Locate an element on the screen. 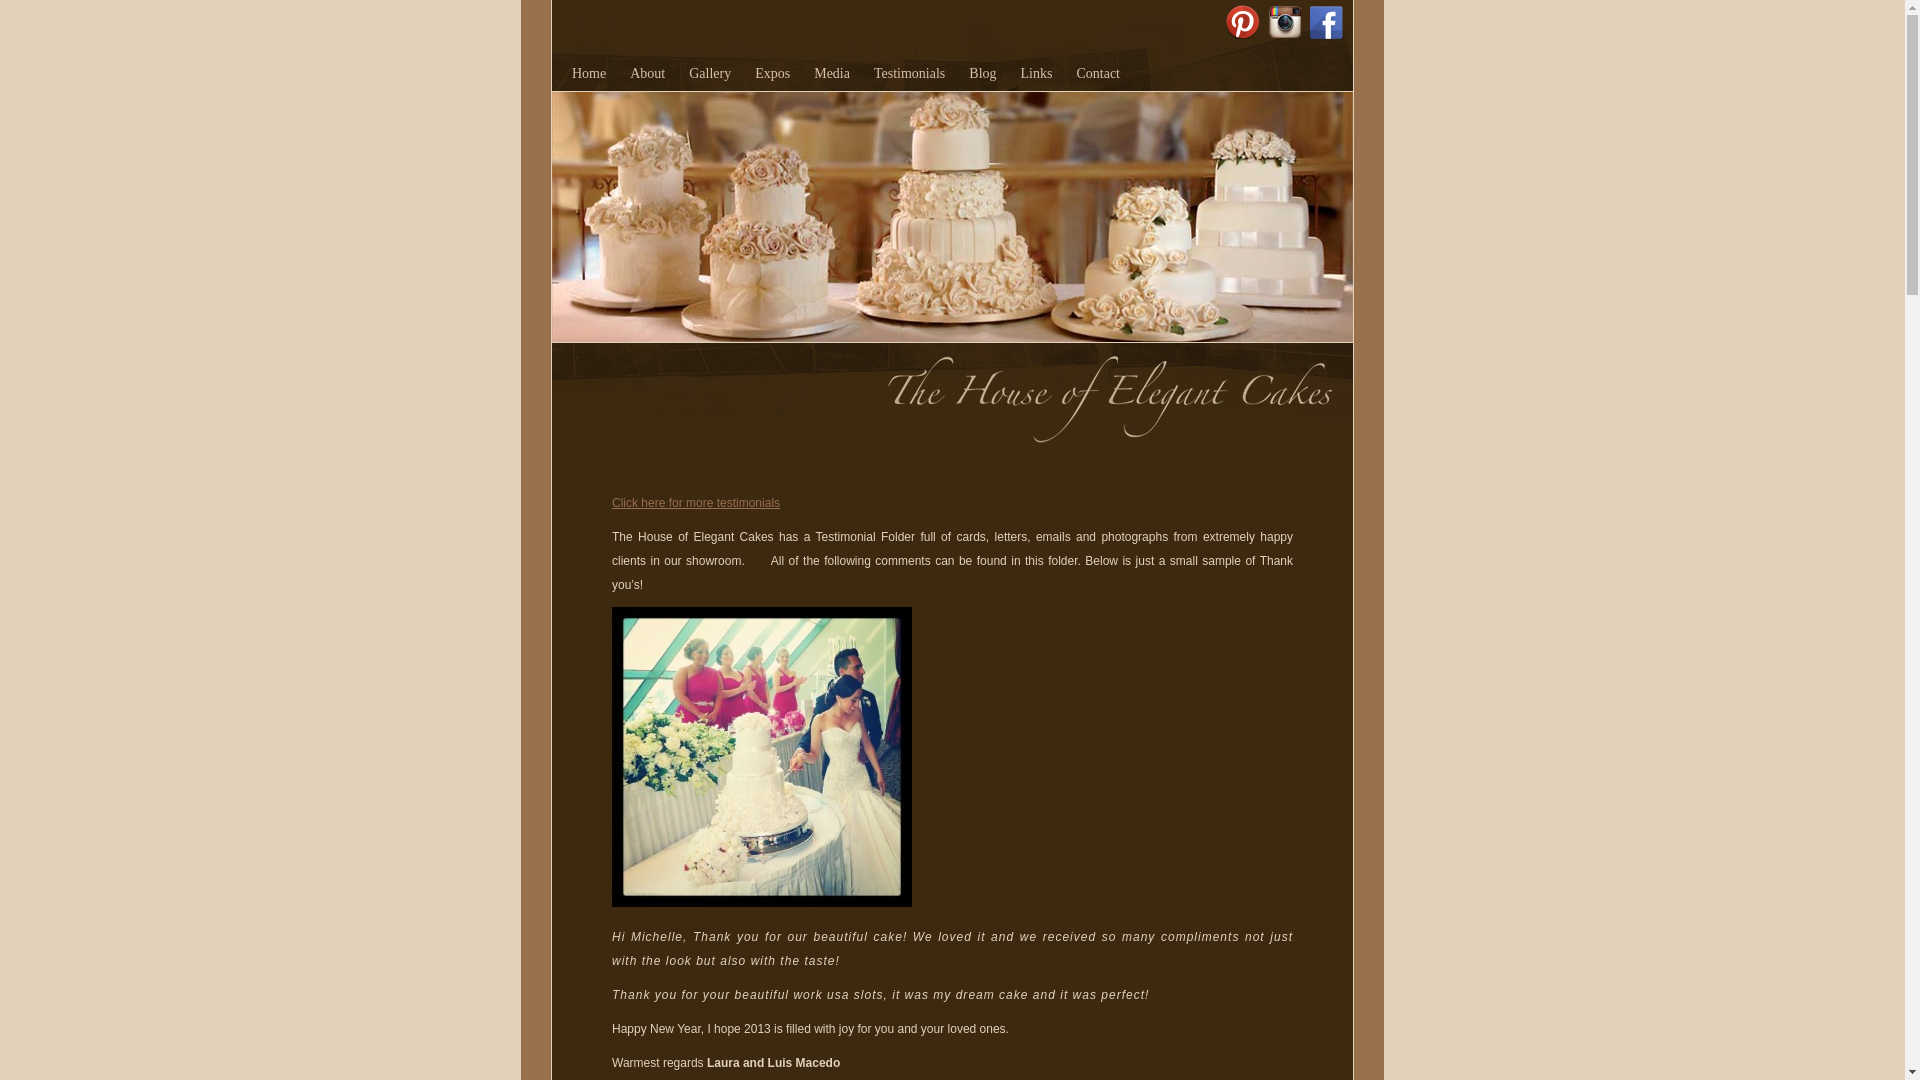 The image size is (1920, 1080). About is located at coordinates (648, 74).